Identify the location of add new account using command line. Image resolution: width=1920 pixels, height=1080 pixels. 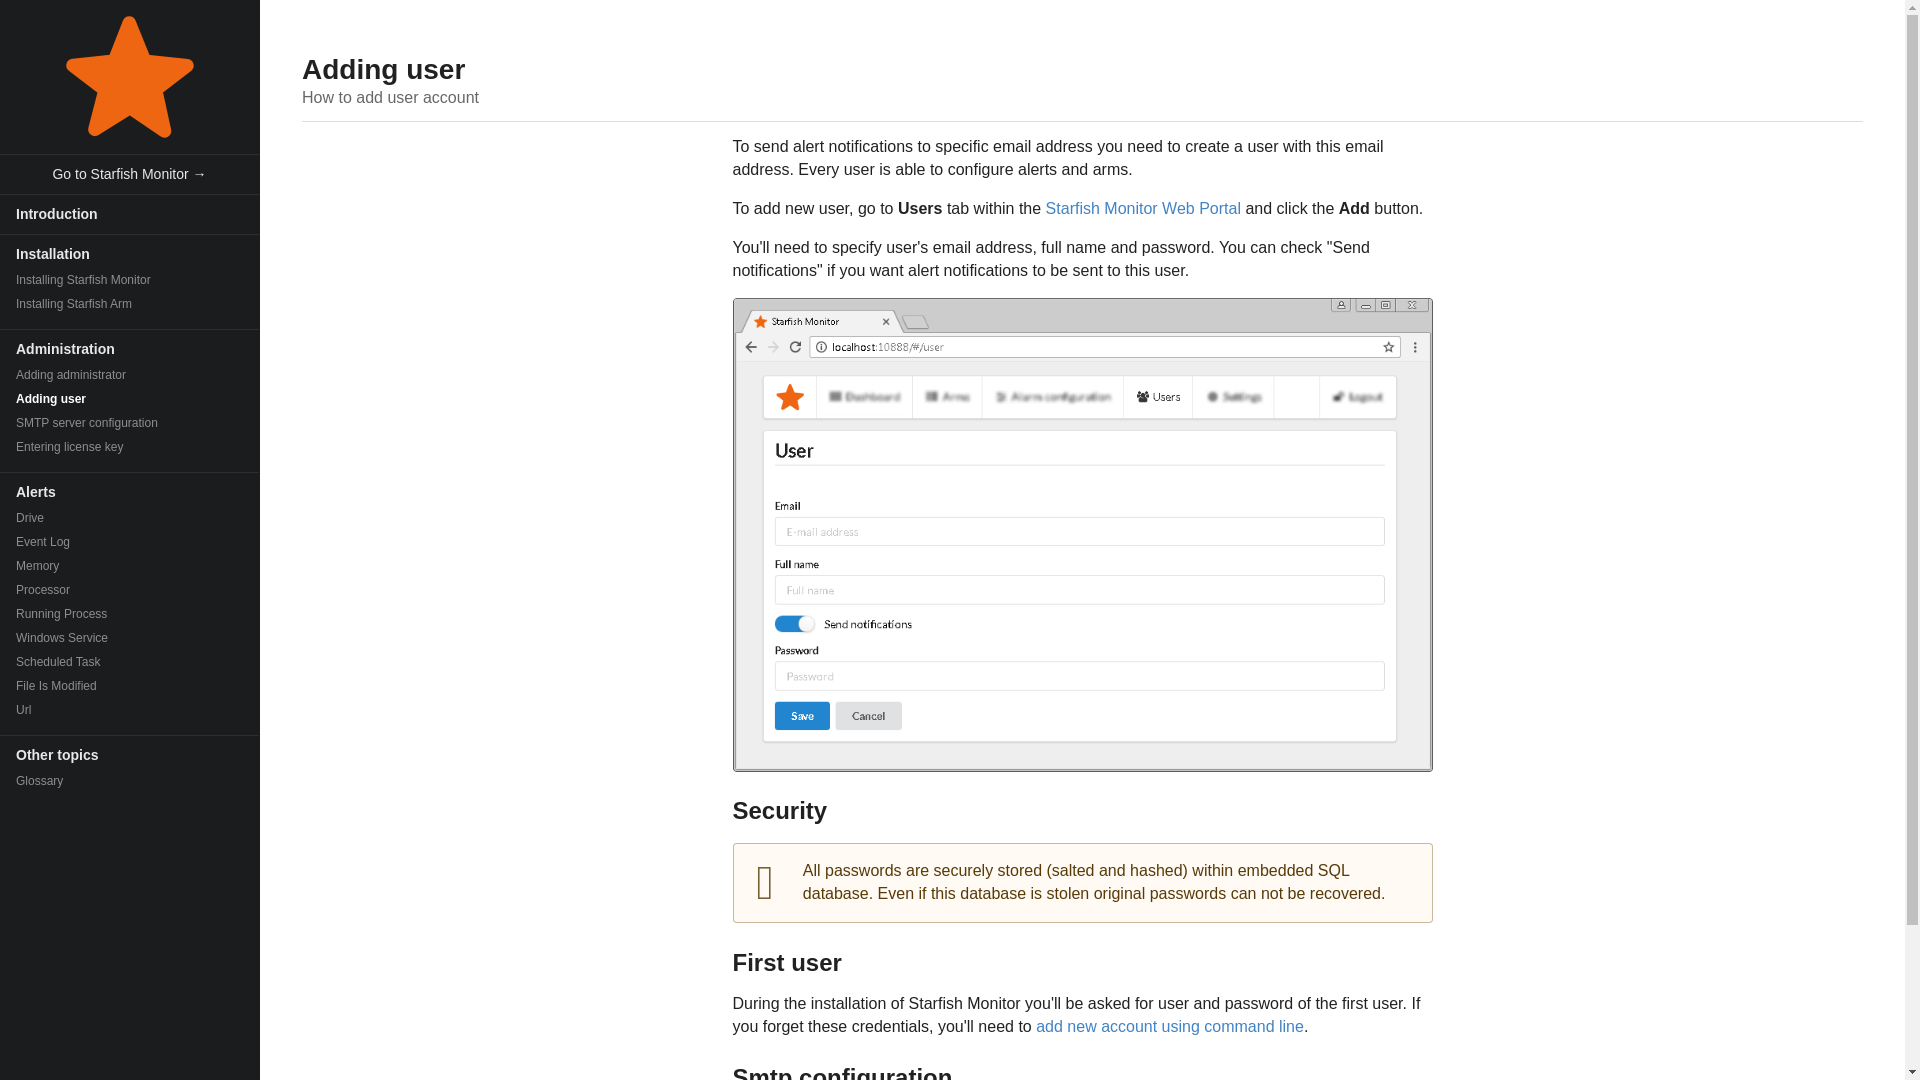
(1170, 1026).